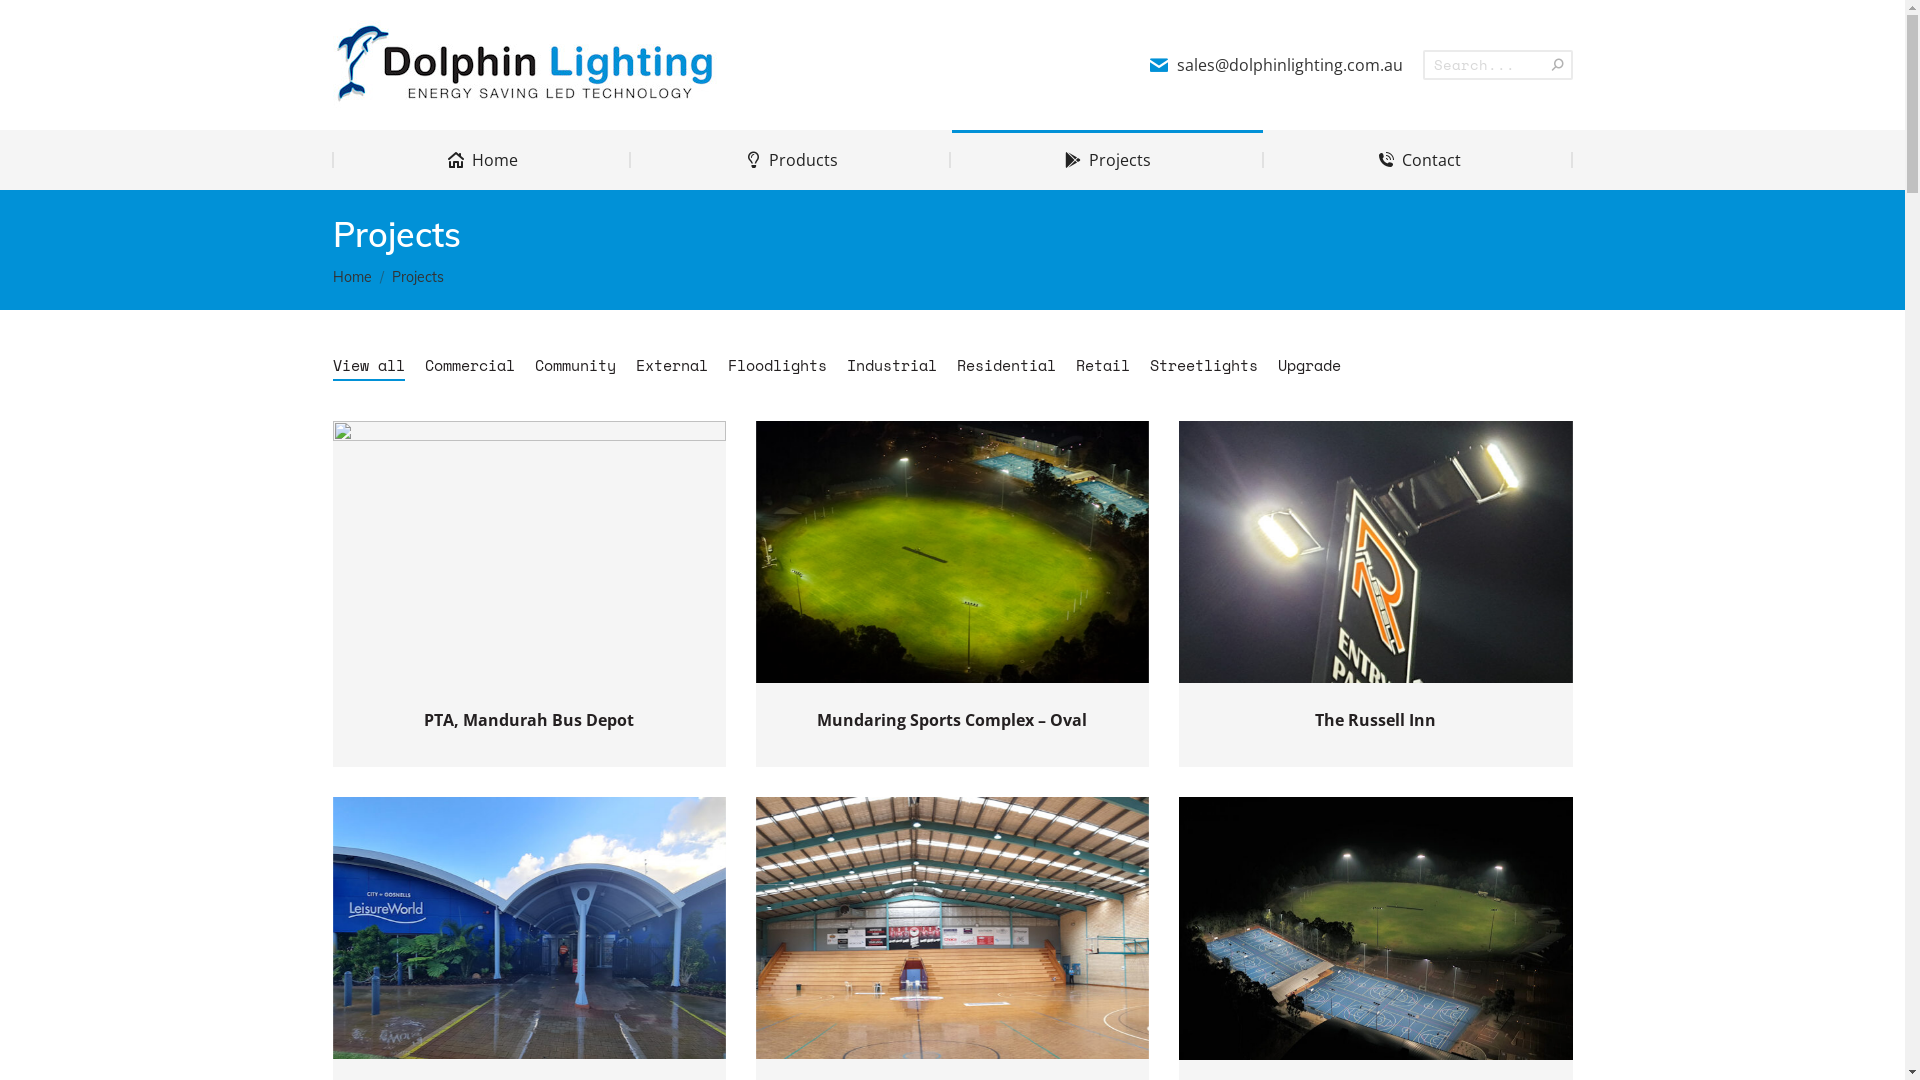 The height and width of the screenshot is (1080, 1920). I want to click on Products, so click(791, 160).